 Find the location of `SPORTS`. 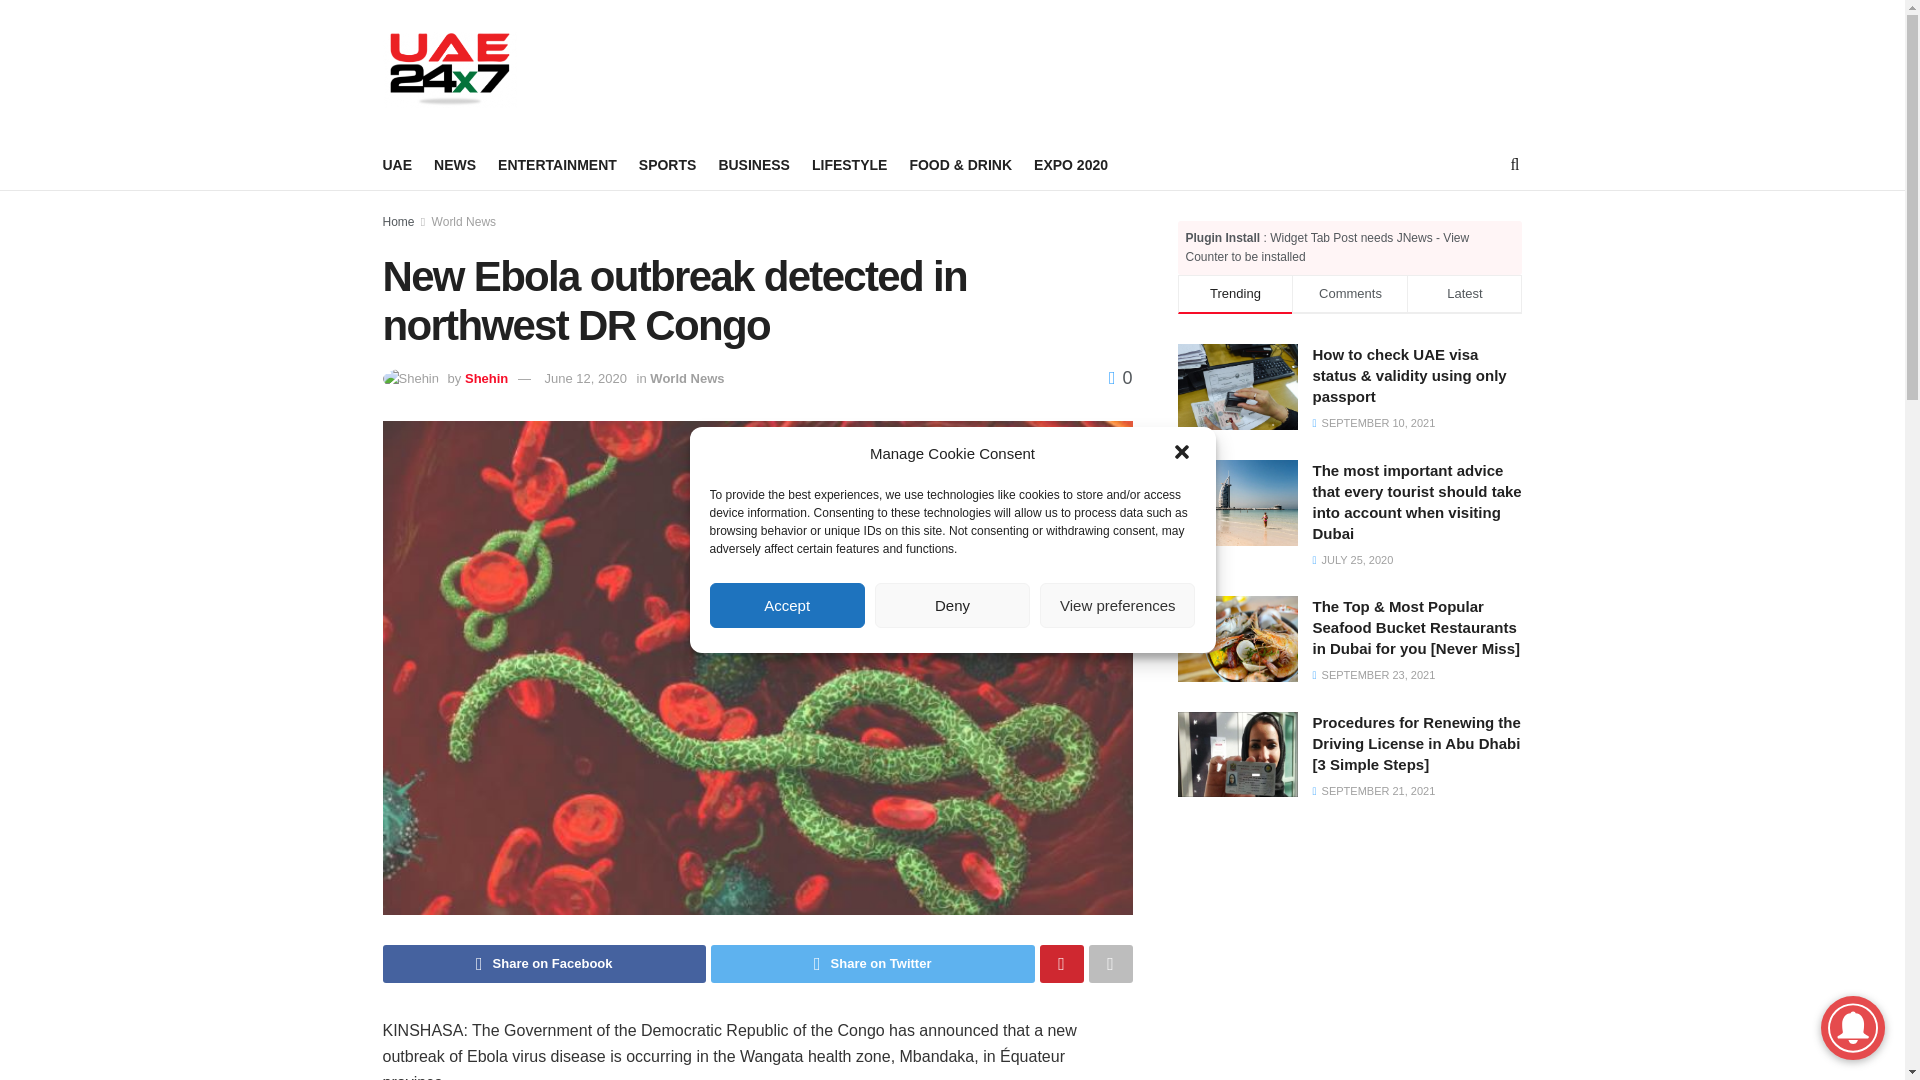

SPORTS is located at coordinates (668, 165).